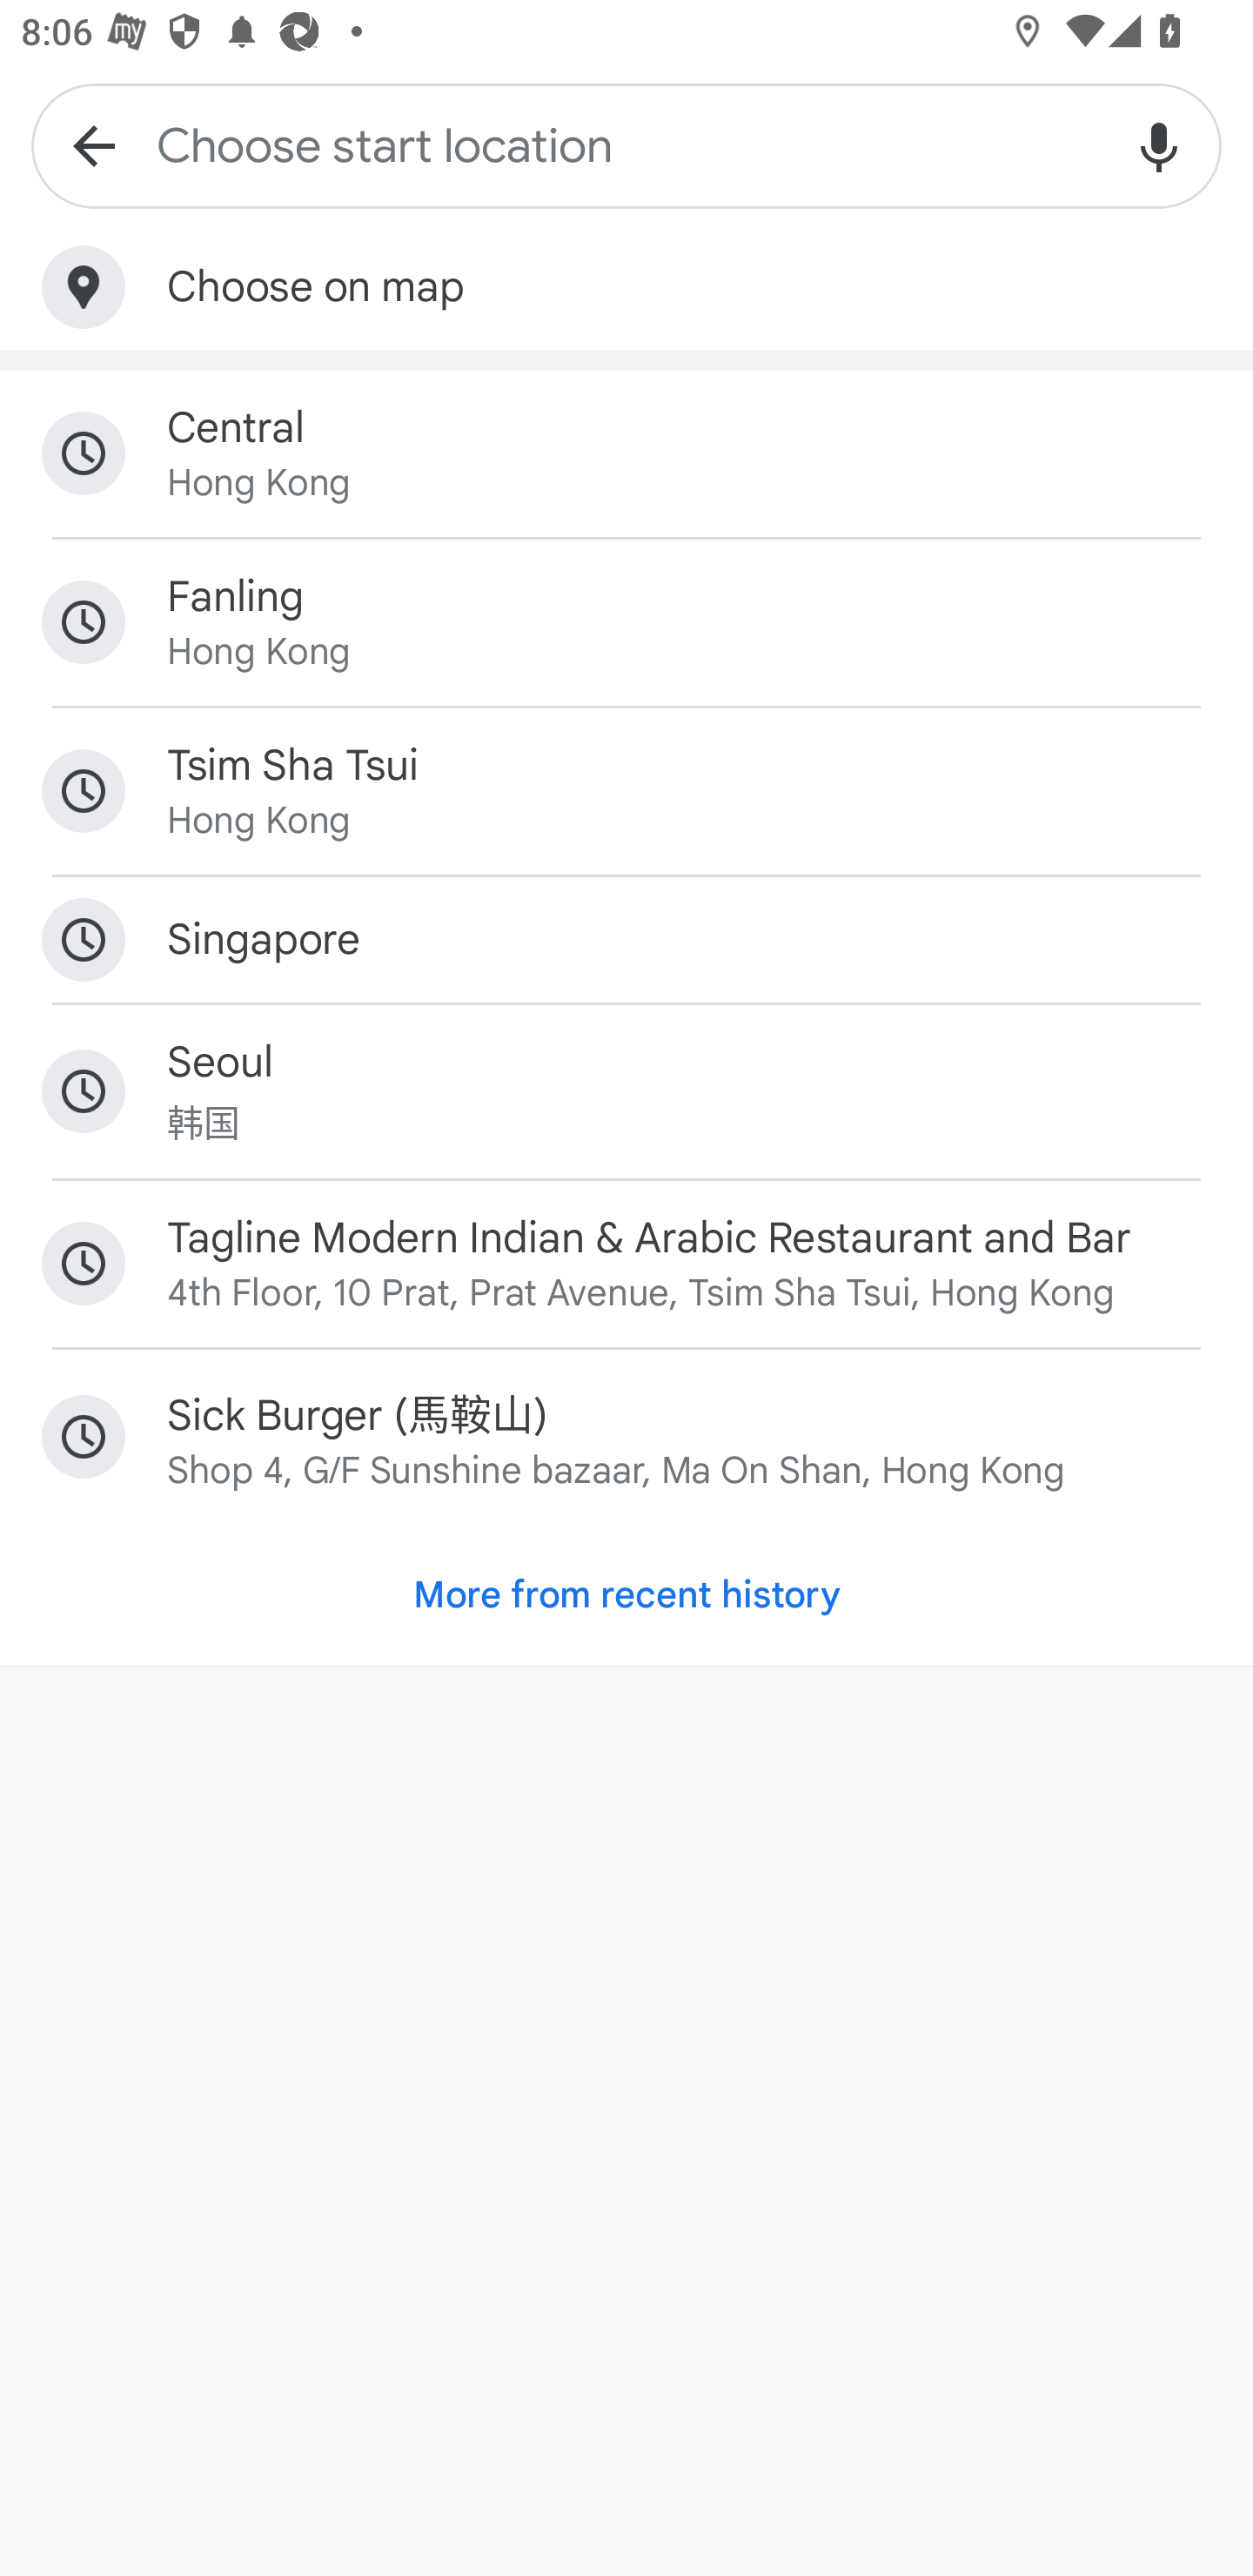 This screenshot has height=2576, width=1253. What do you see at coordinates (626, 144) in the screenshot?
I see `Choose start location` at bounding box center [626, 144].